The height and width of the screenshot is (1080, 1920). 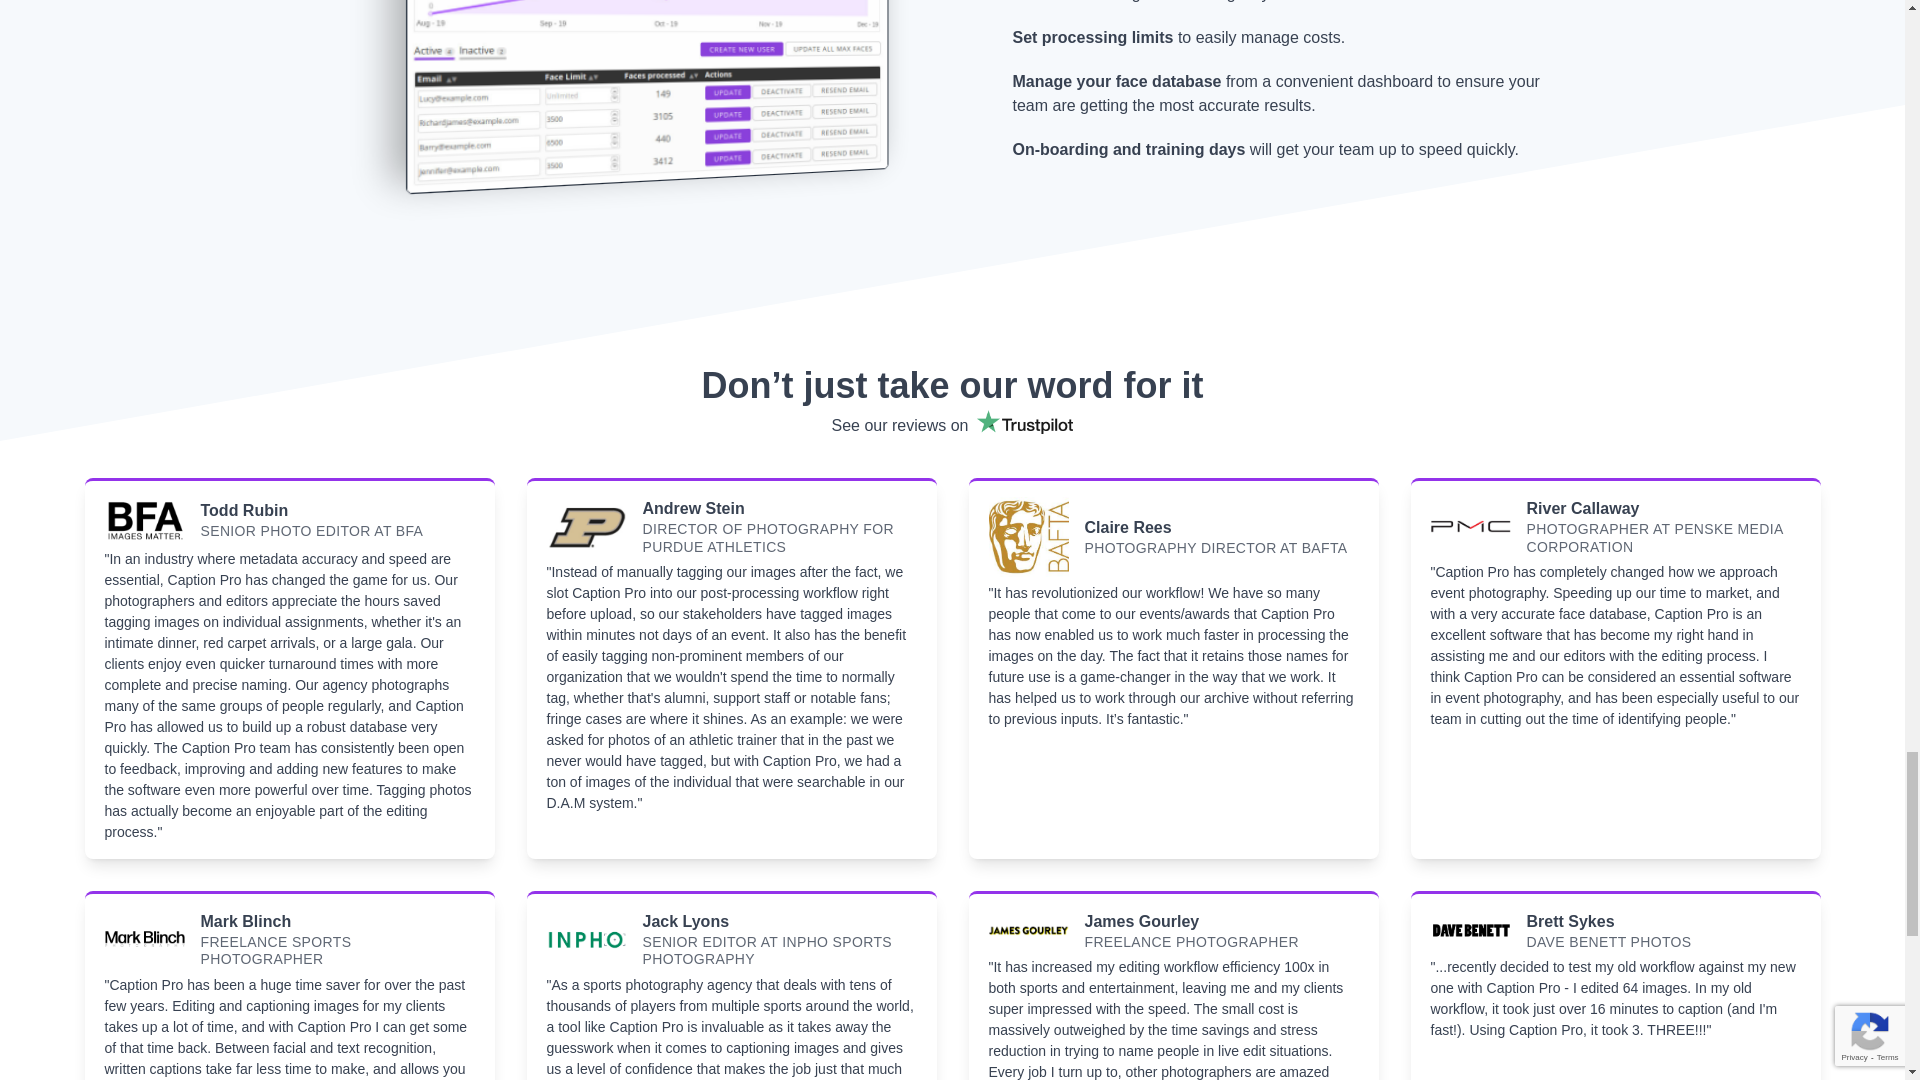 I want to click on See our reviews on, so click(x=952, y=426).